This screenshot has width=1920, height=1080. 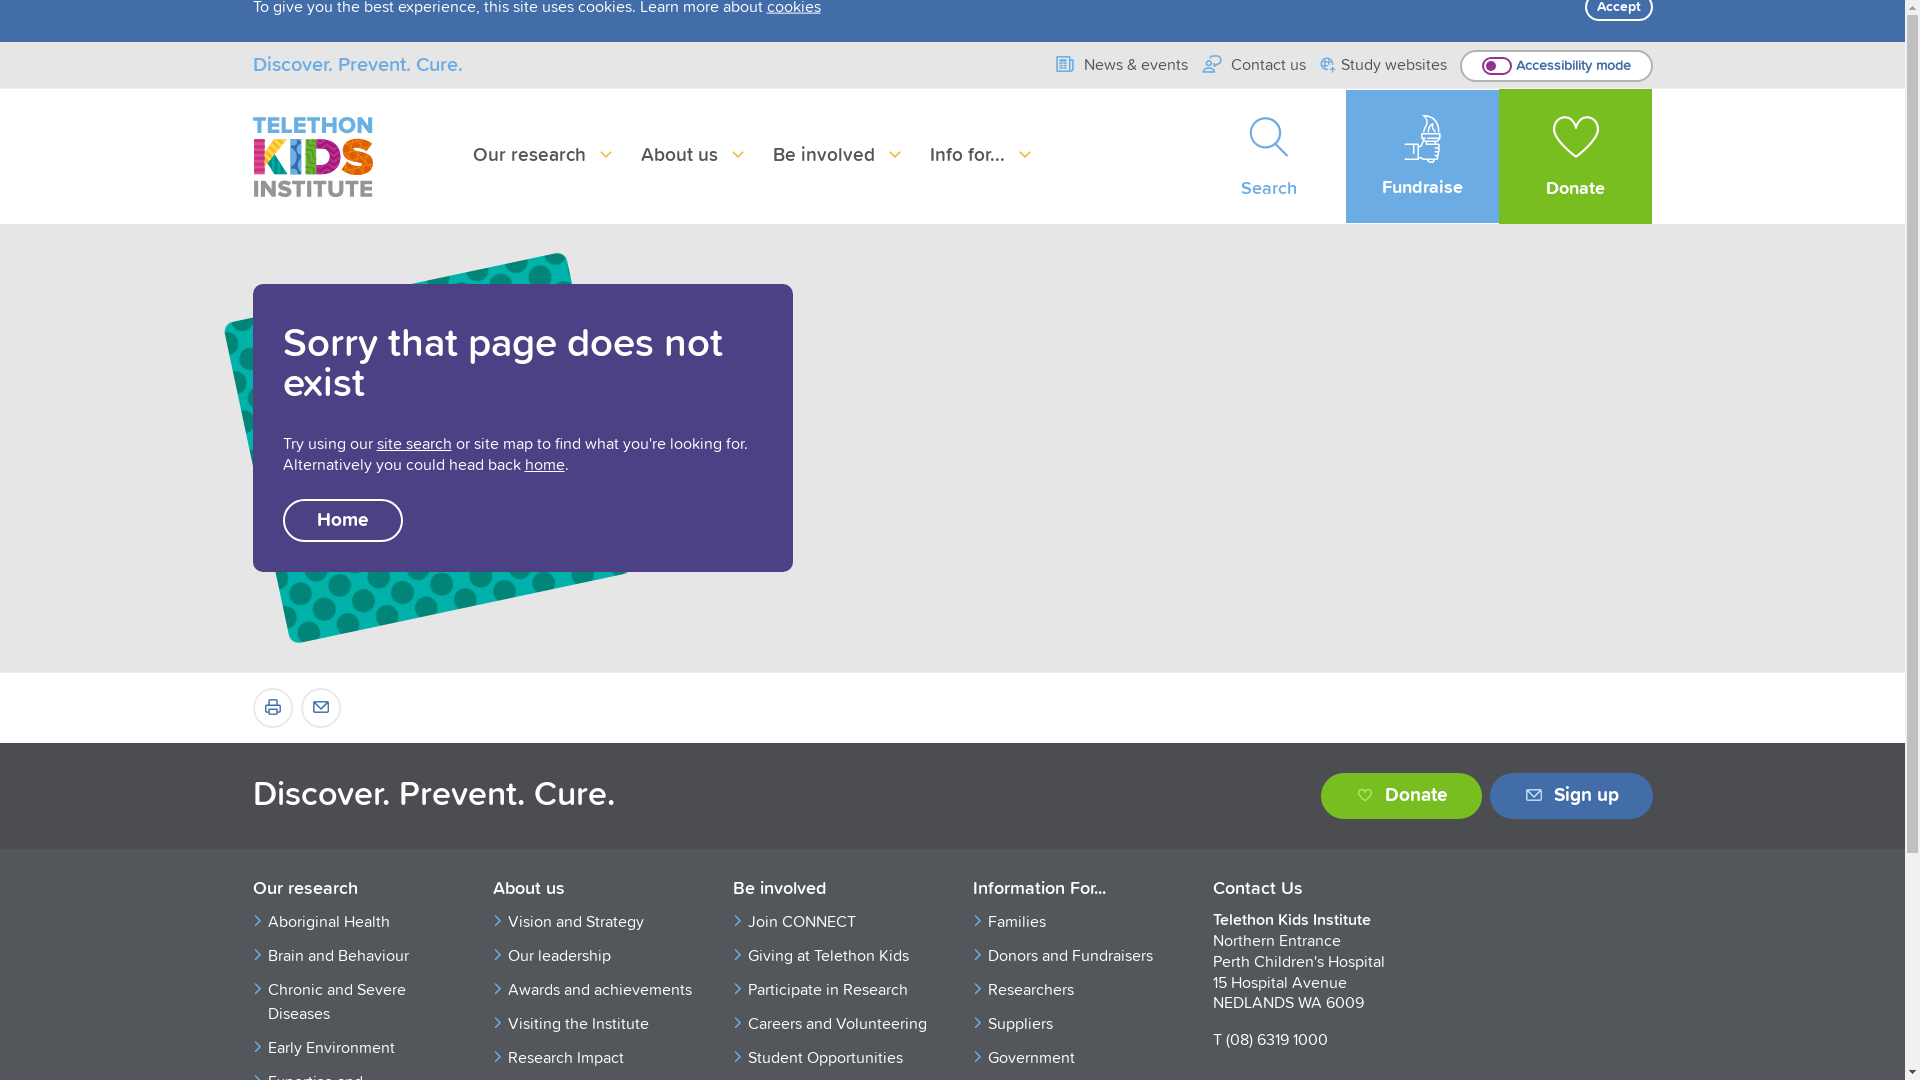 I want to click on Fundraise, so click(x=1422, y=156).